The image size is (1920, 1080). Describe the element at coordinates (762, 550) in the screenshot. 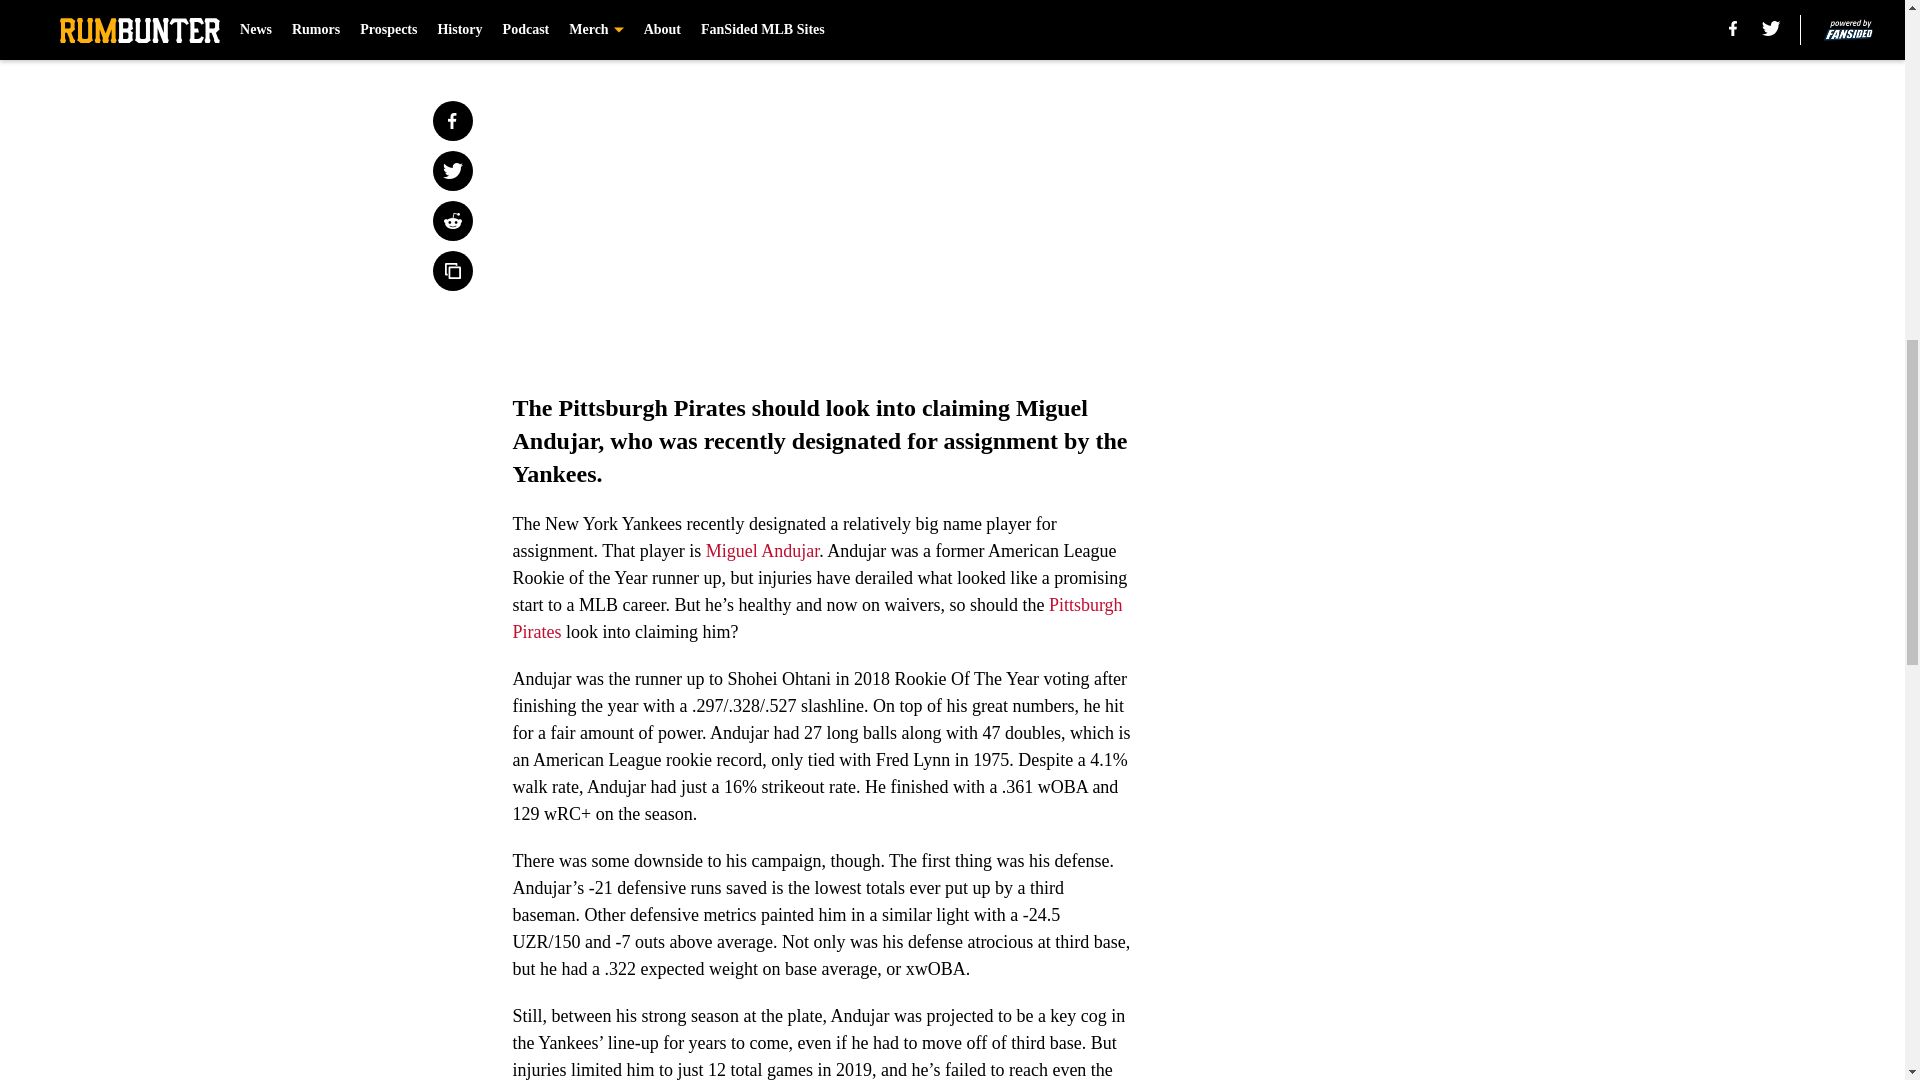

I see `Miguel Andujar` at that location.